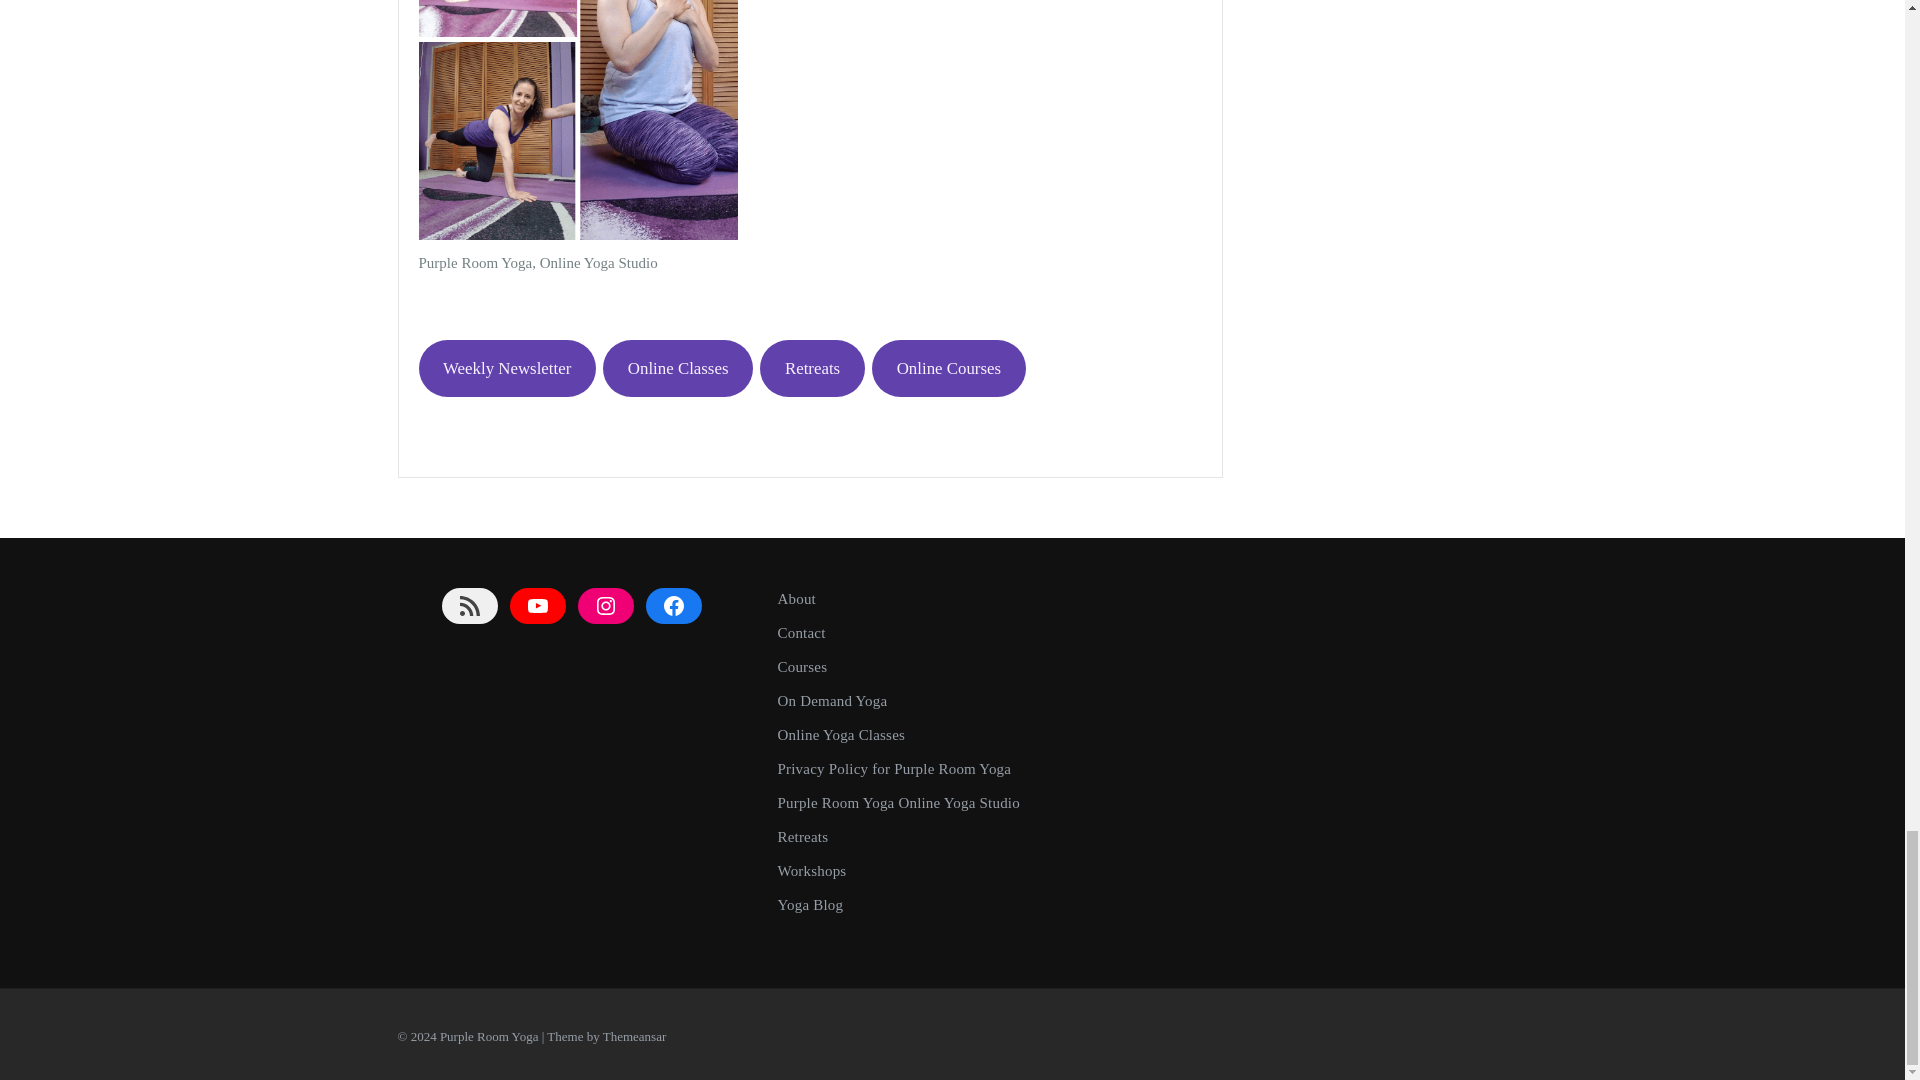  What do you see at coordinates (506, 368) in the screenshot?
I see `Weekly Newsletter` at bounding box center [506, 368].